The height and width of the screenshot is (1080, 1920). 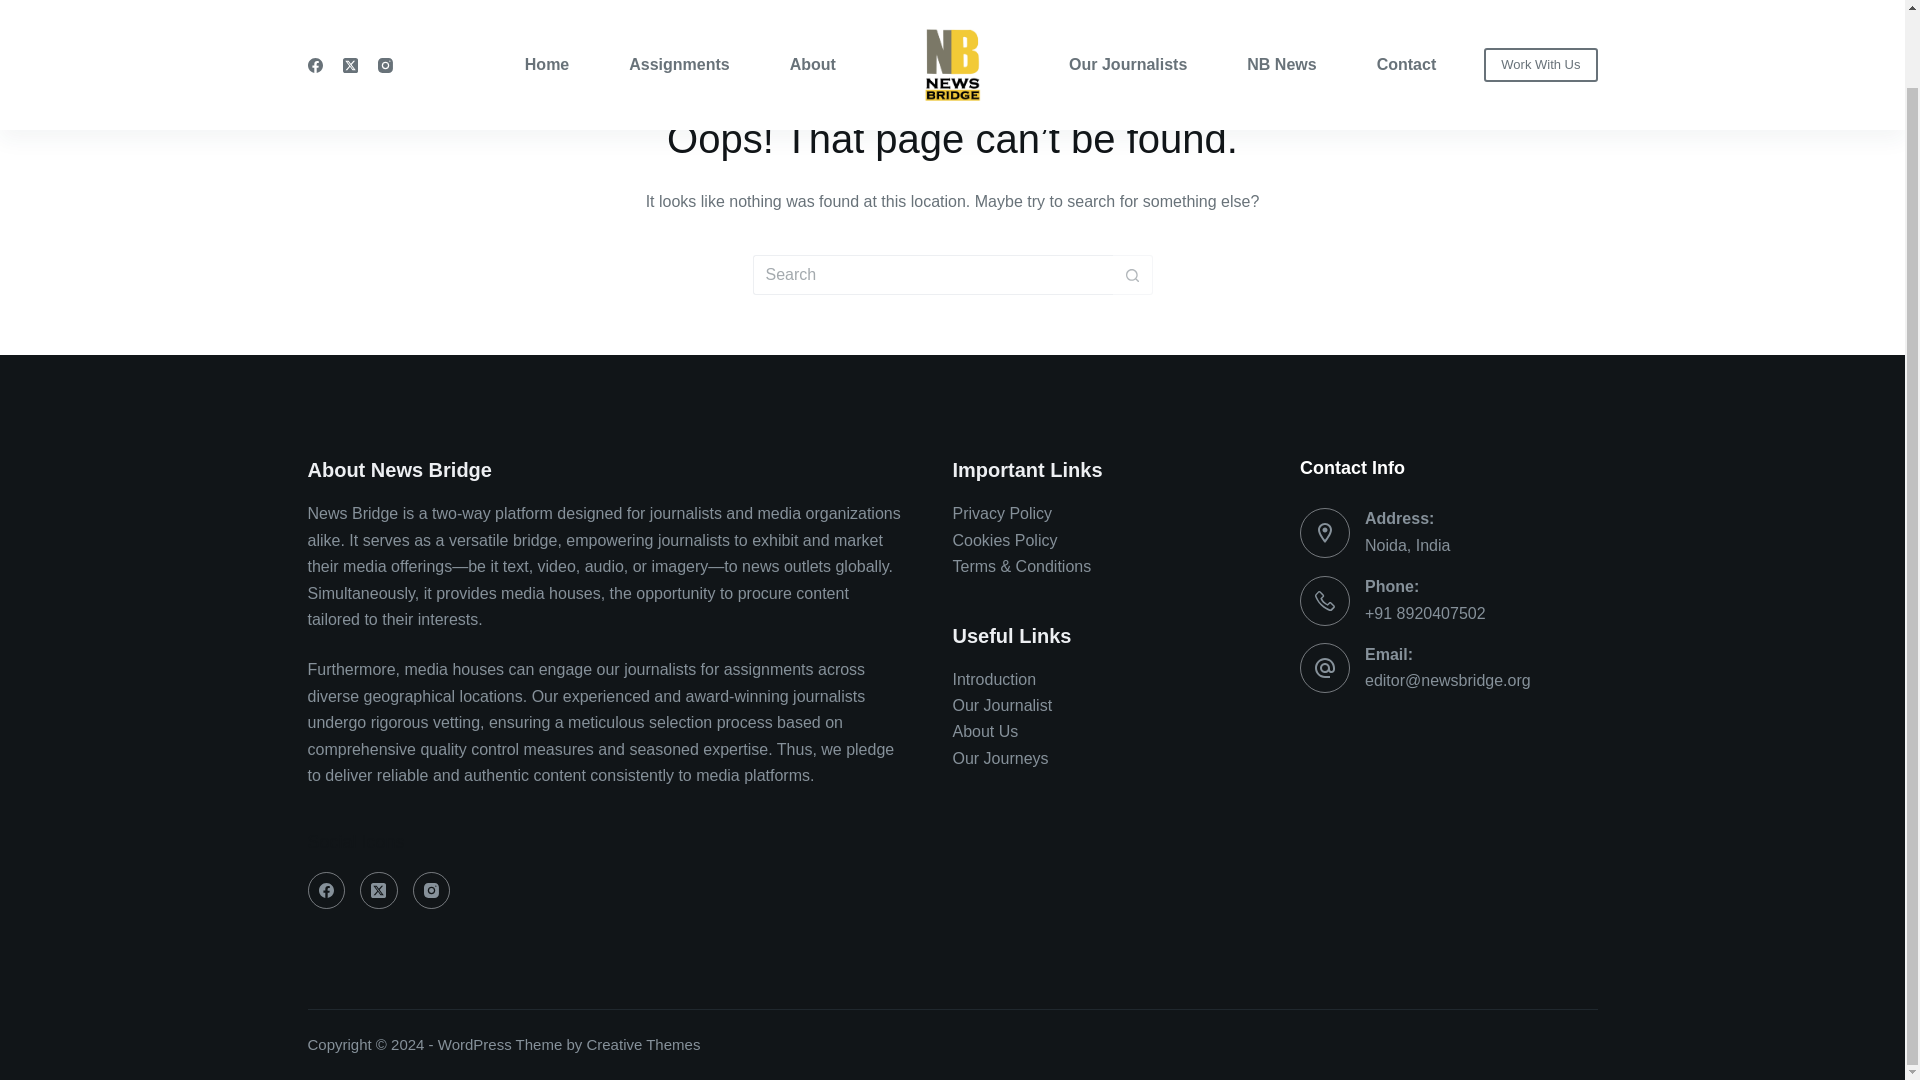 I want to click on Privacy Policy, so click(x=1002, y=513).